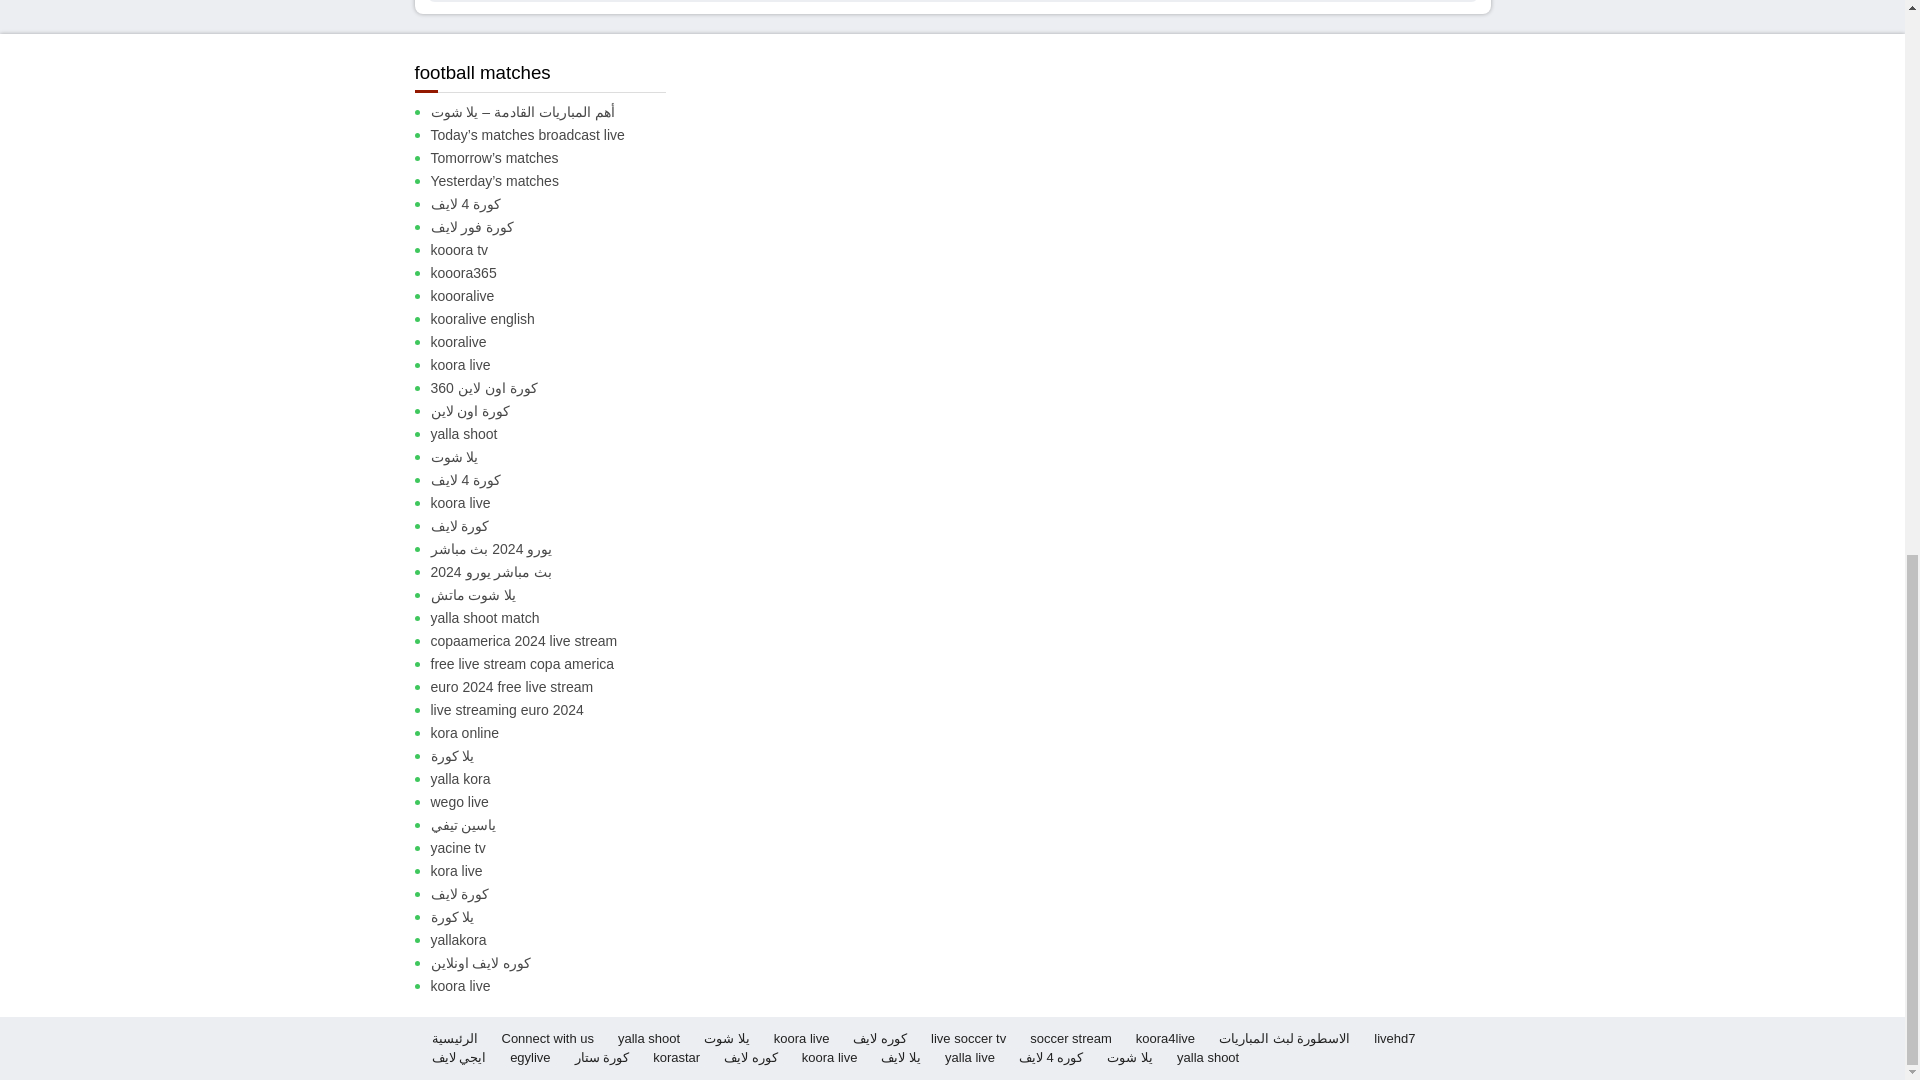 The height and width of the screenshot is (1080, 1920). I want to click on koora live, so click(556, 503).